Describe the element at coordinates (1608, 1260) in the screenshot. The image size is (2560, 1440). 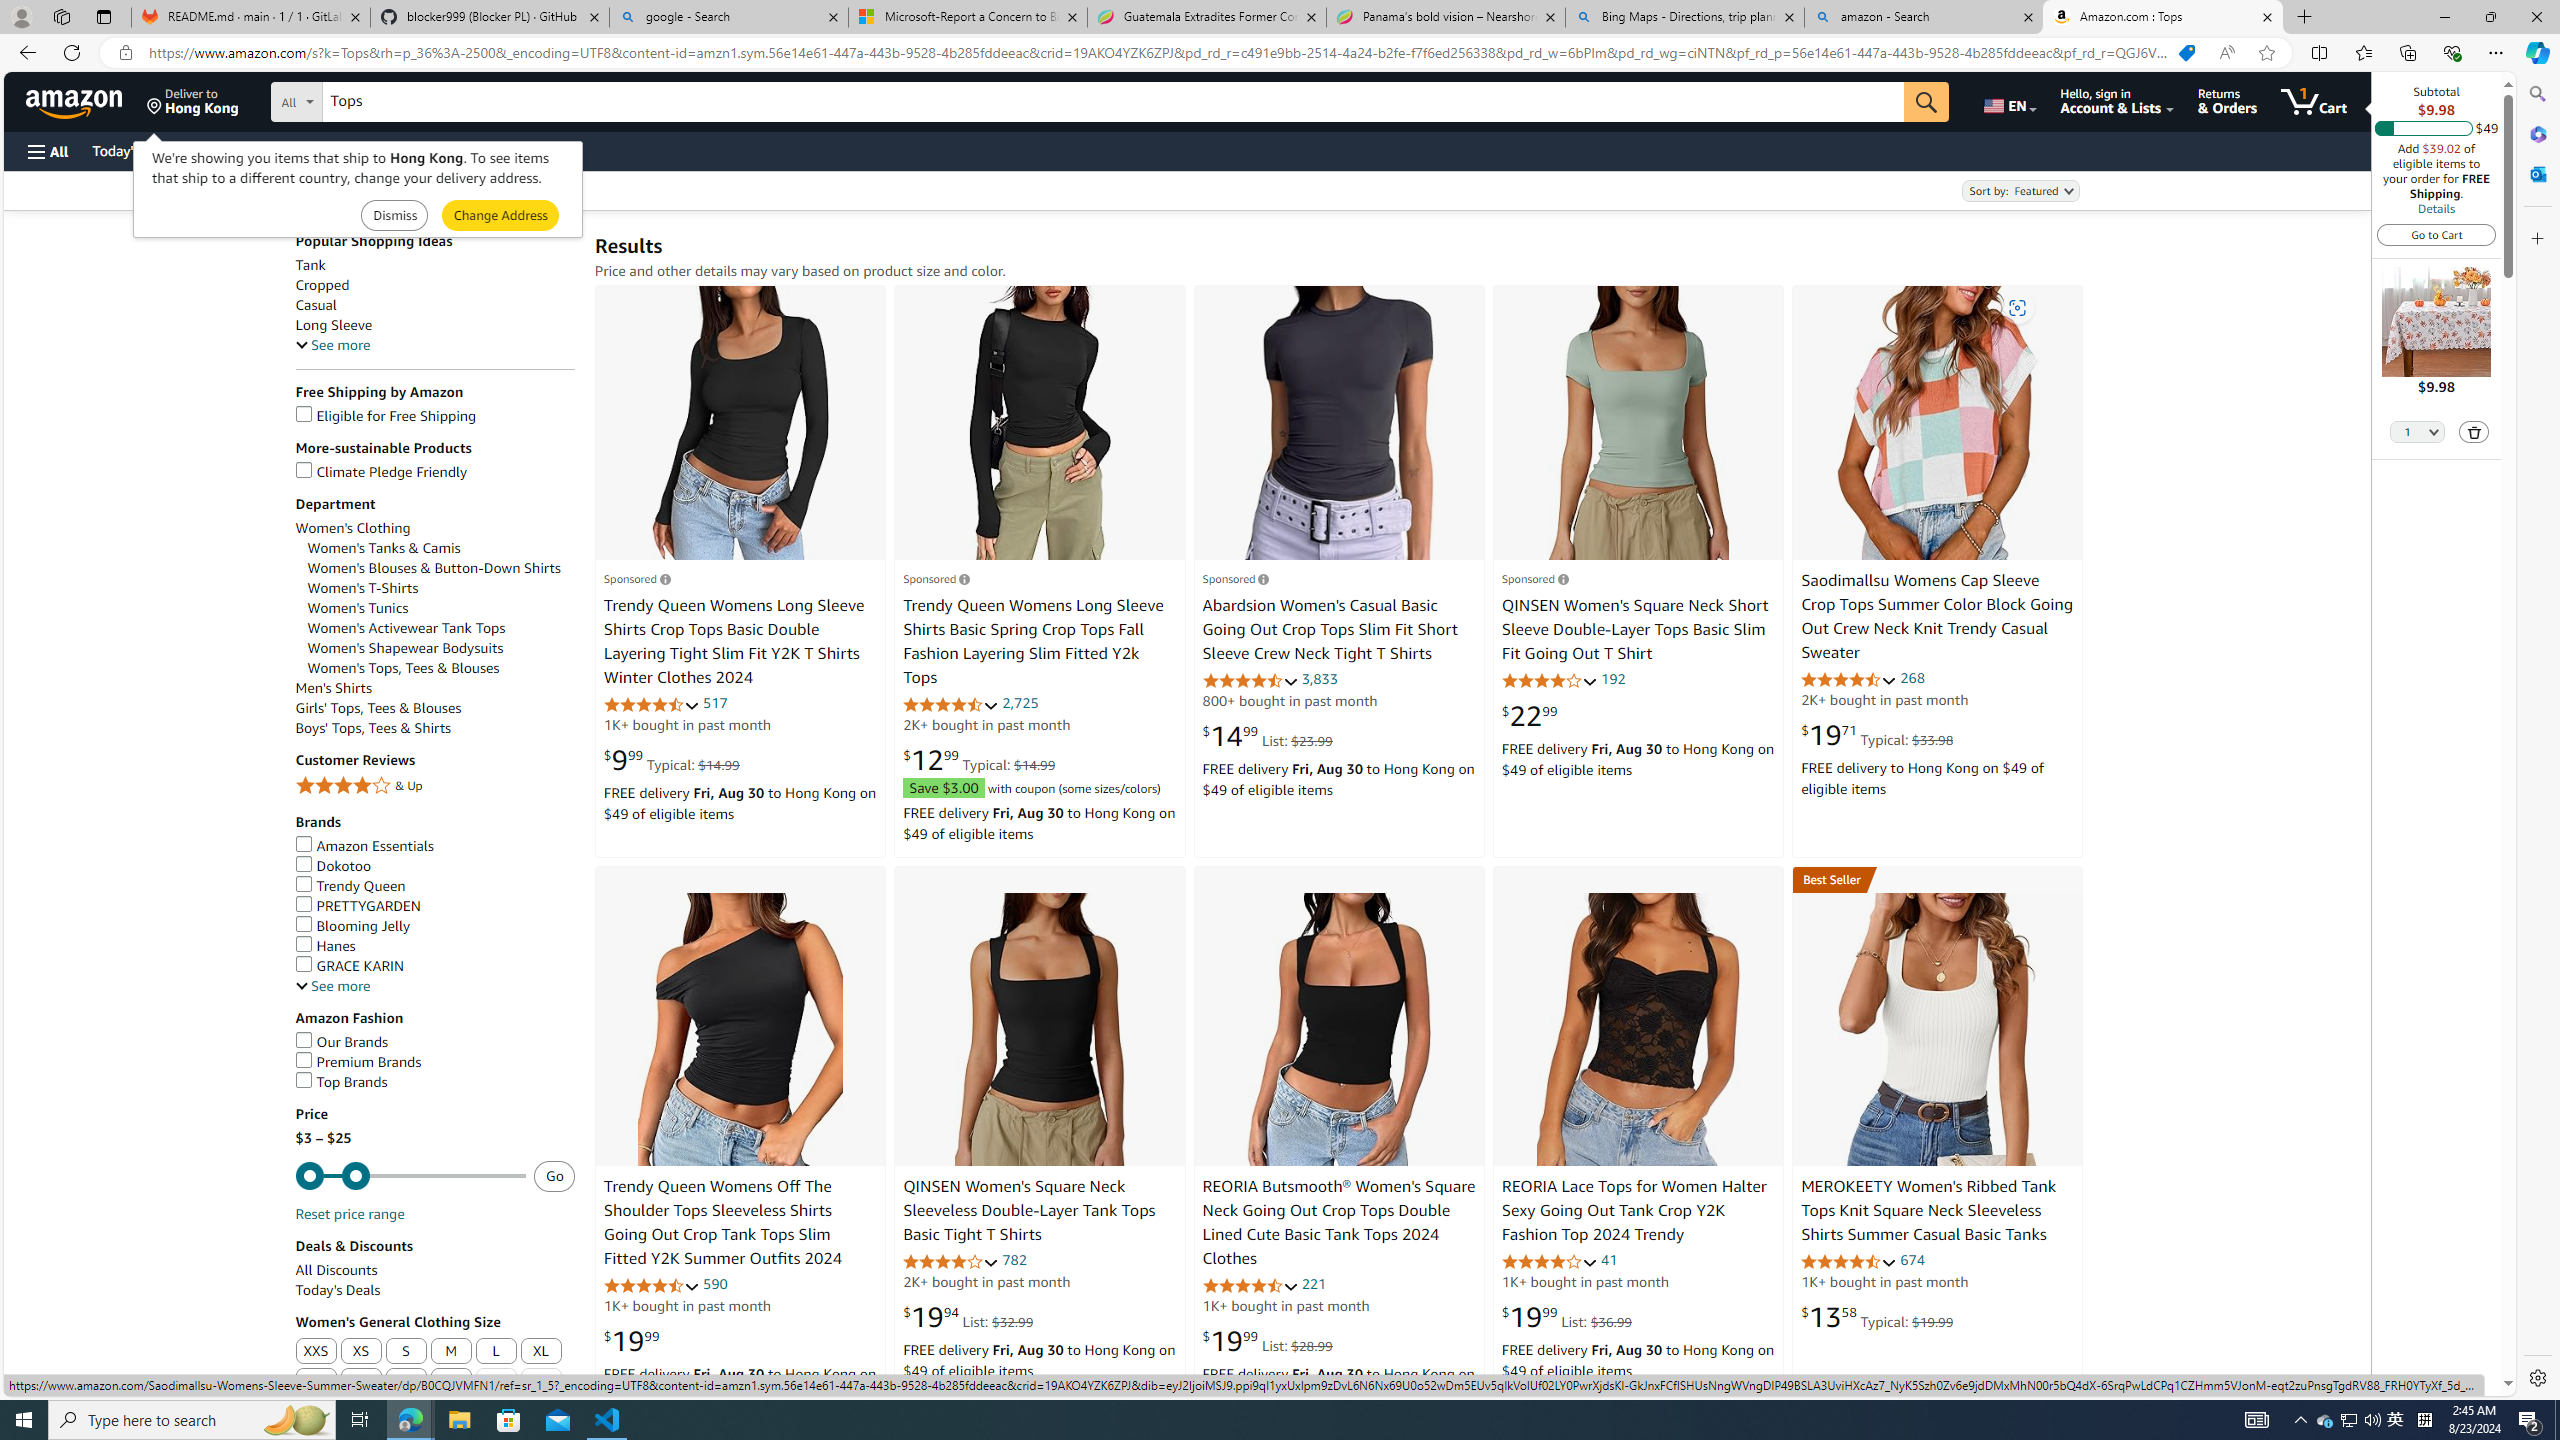
I see `41` at that location.